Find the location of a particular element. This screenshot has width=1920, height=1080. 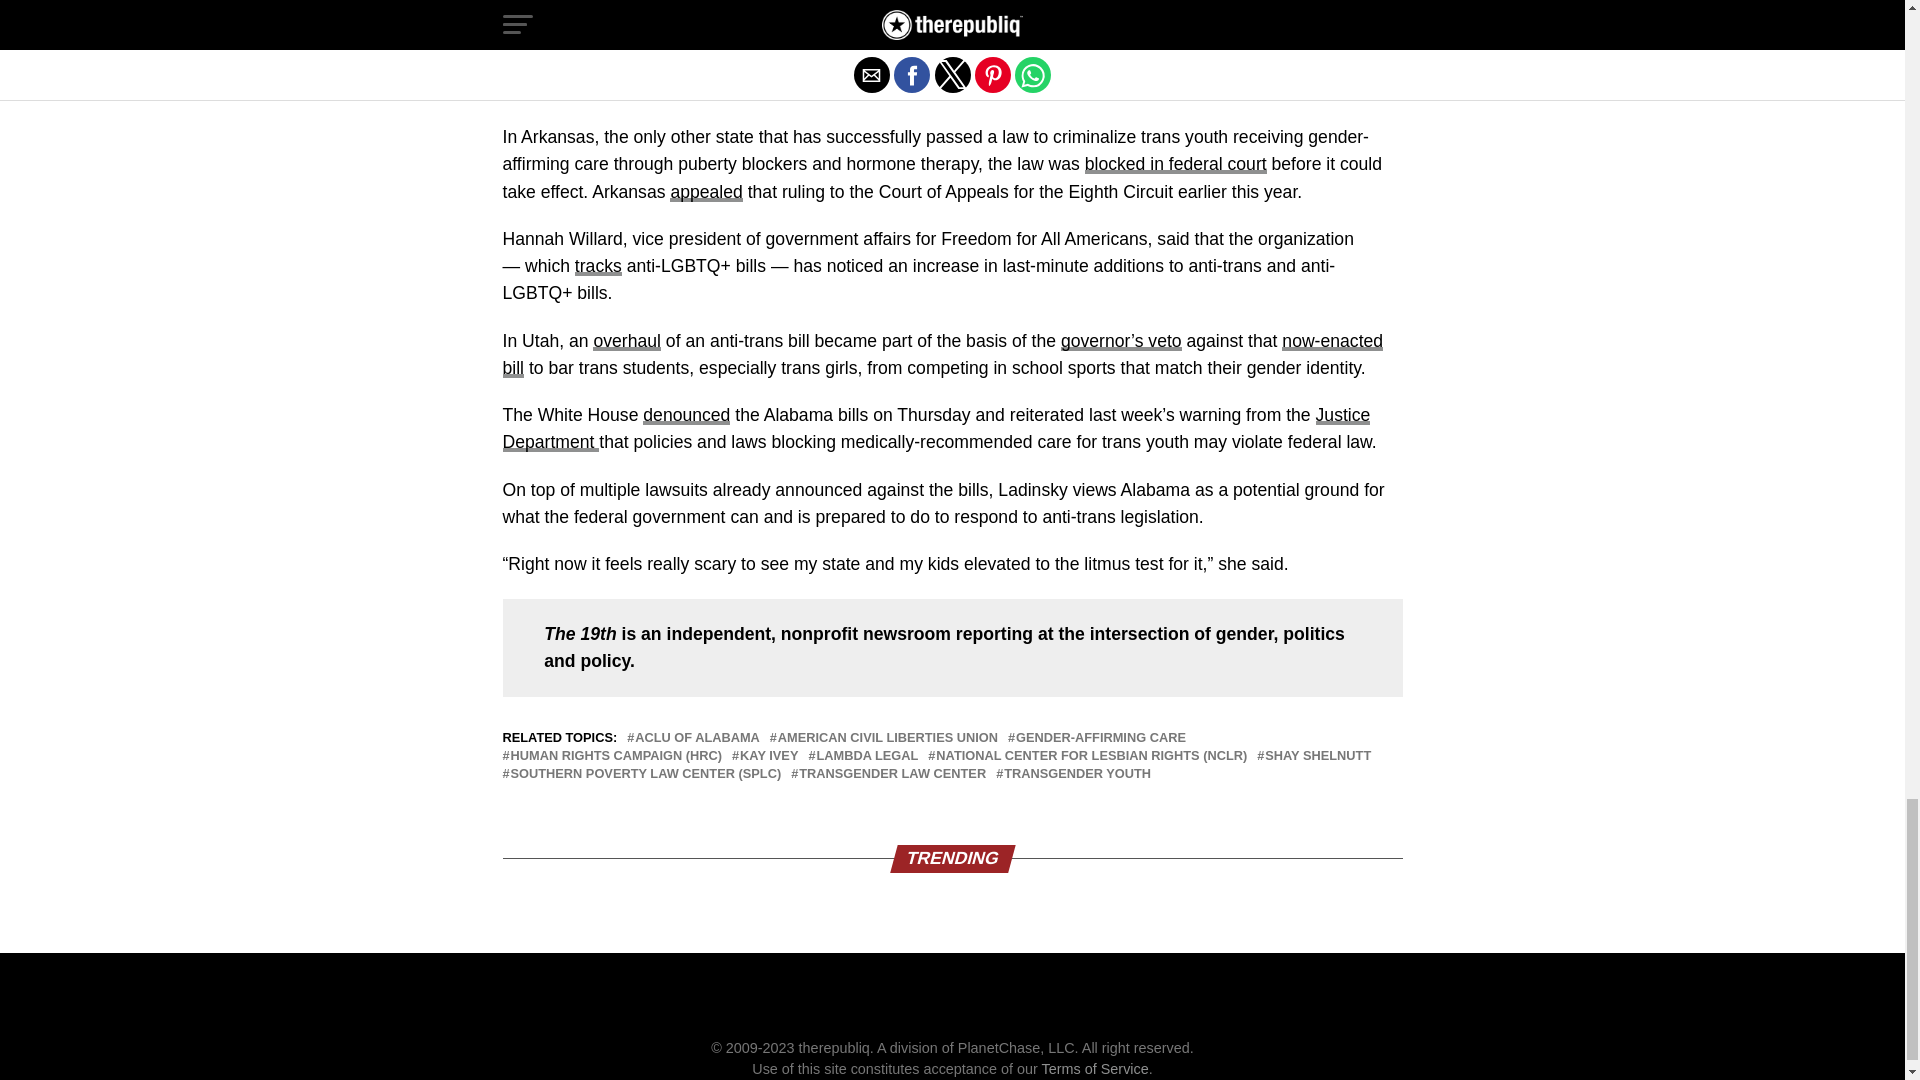

denounced is located at coordinates (686, 415).